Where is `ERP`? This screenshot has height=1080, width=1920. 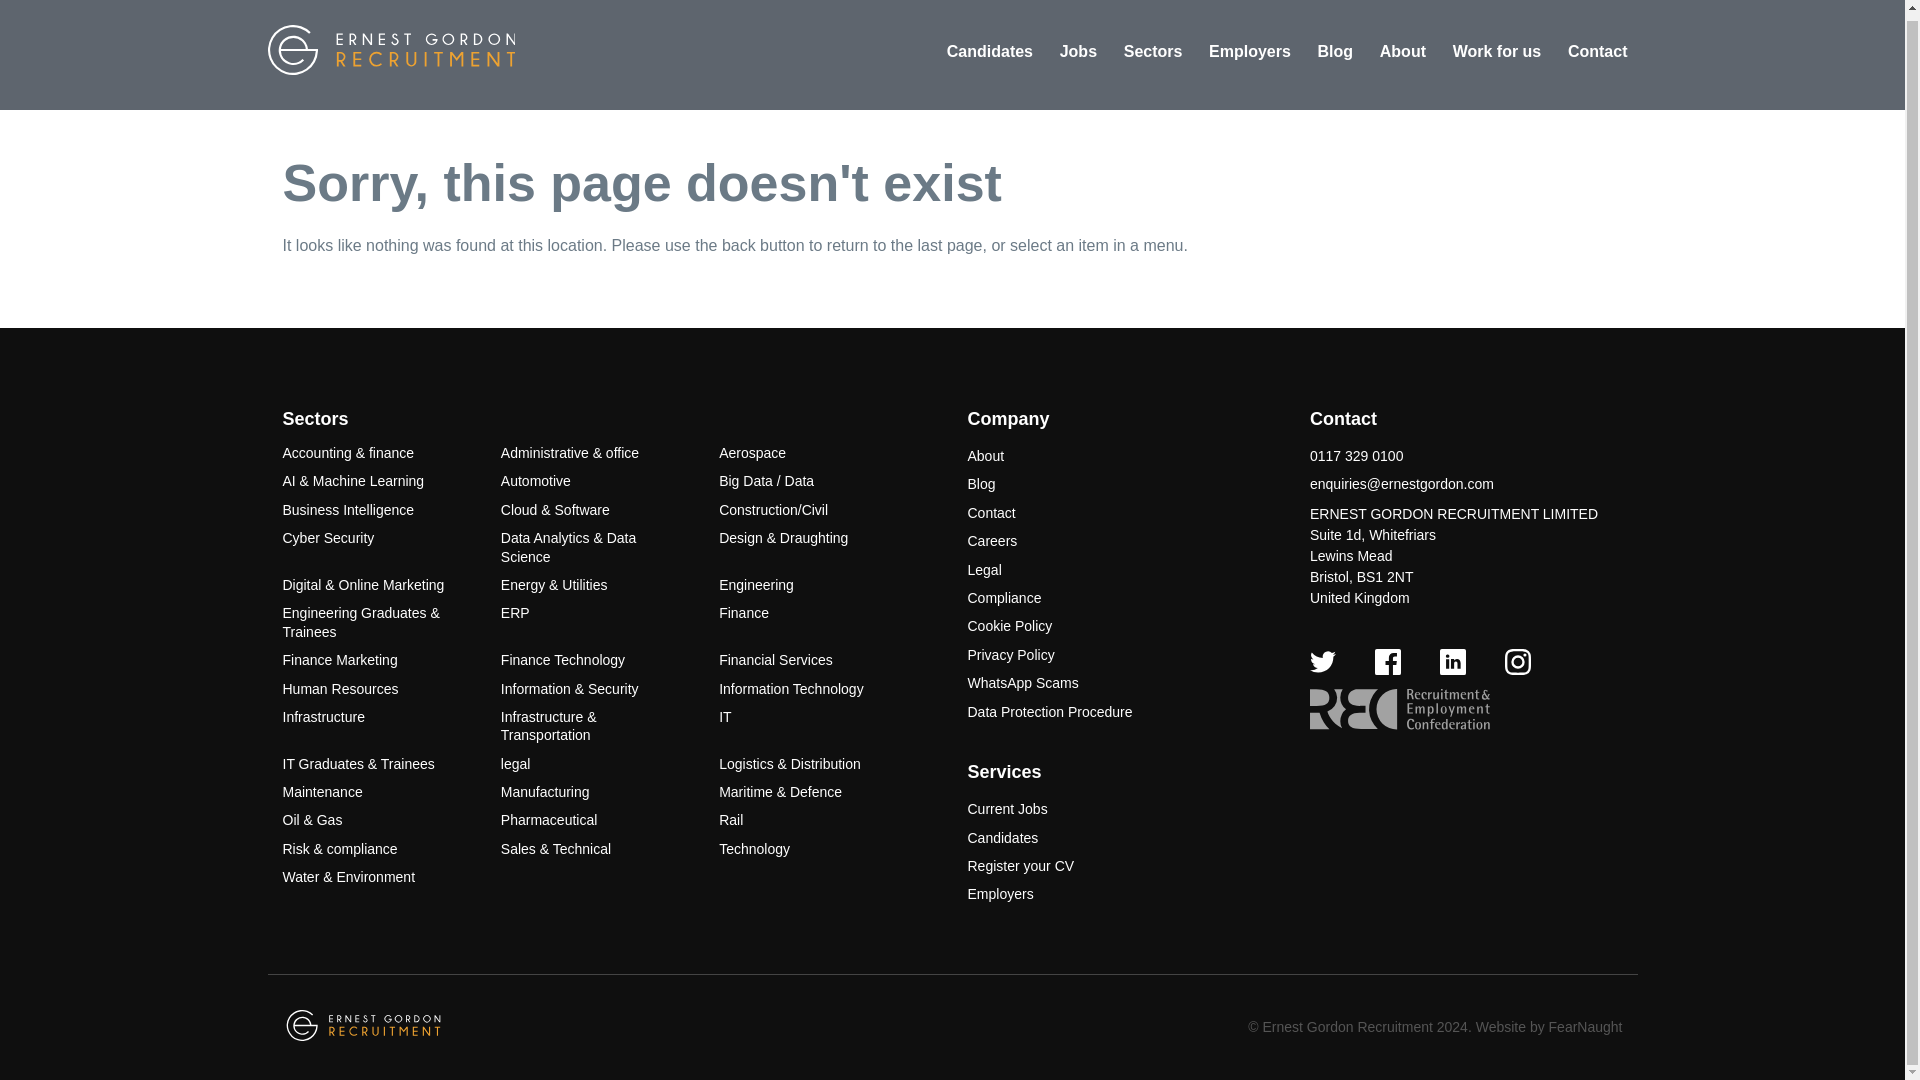 ERP is located at coordinates (515, 612).